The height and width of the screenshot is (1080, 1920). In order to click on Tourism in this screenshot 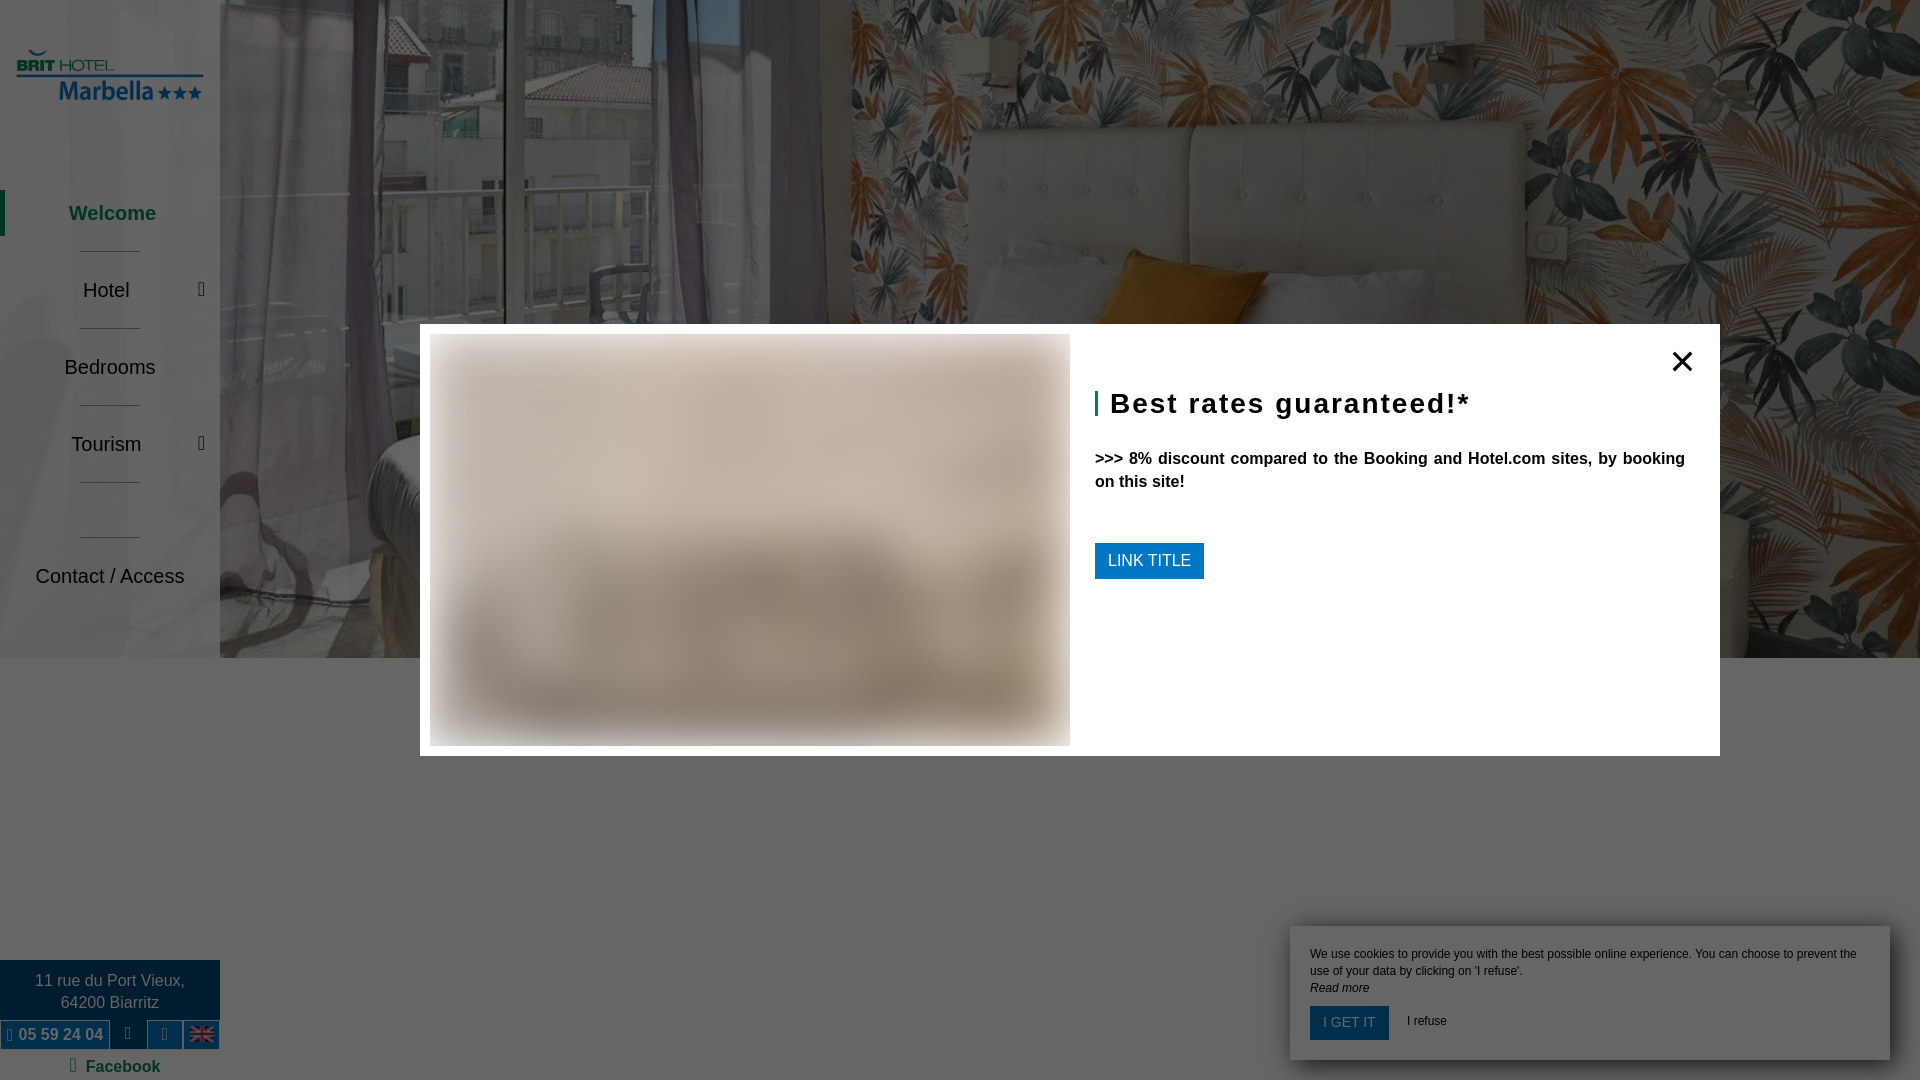, I will do `click(110, 644)`.